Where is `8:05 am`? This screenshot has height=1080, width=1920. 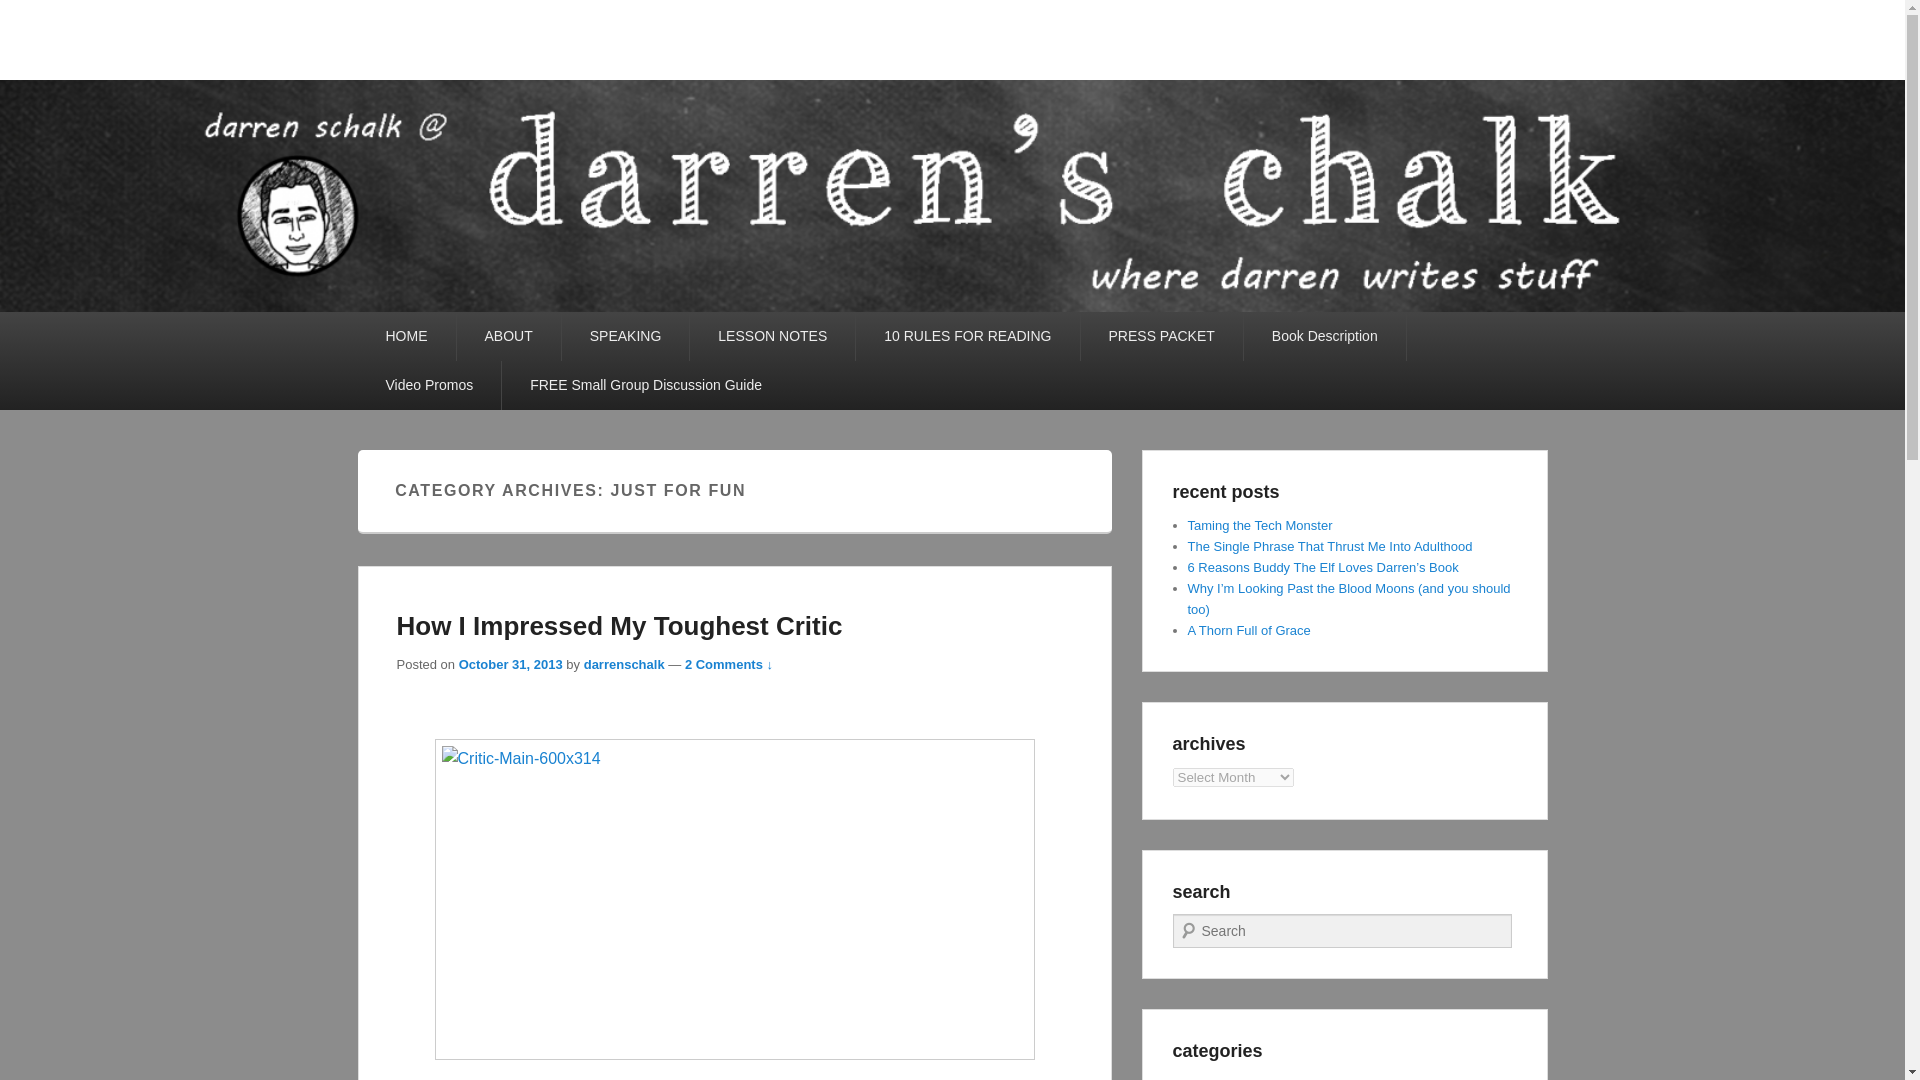
8:05 am is located at coordinates (510, 664).